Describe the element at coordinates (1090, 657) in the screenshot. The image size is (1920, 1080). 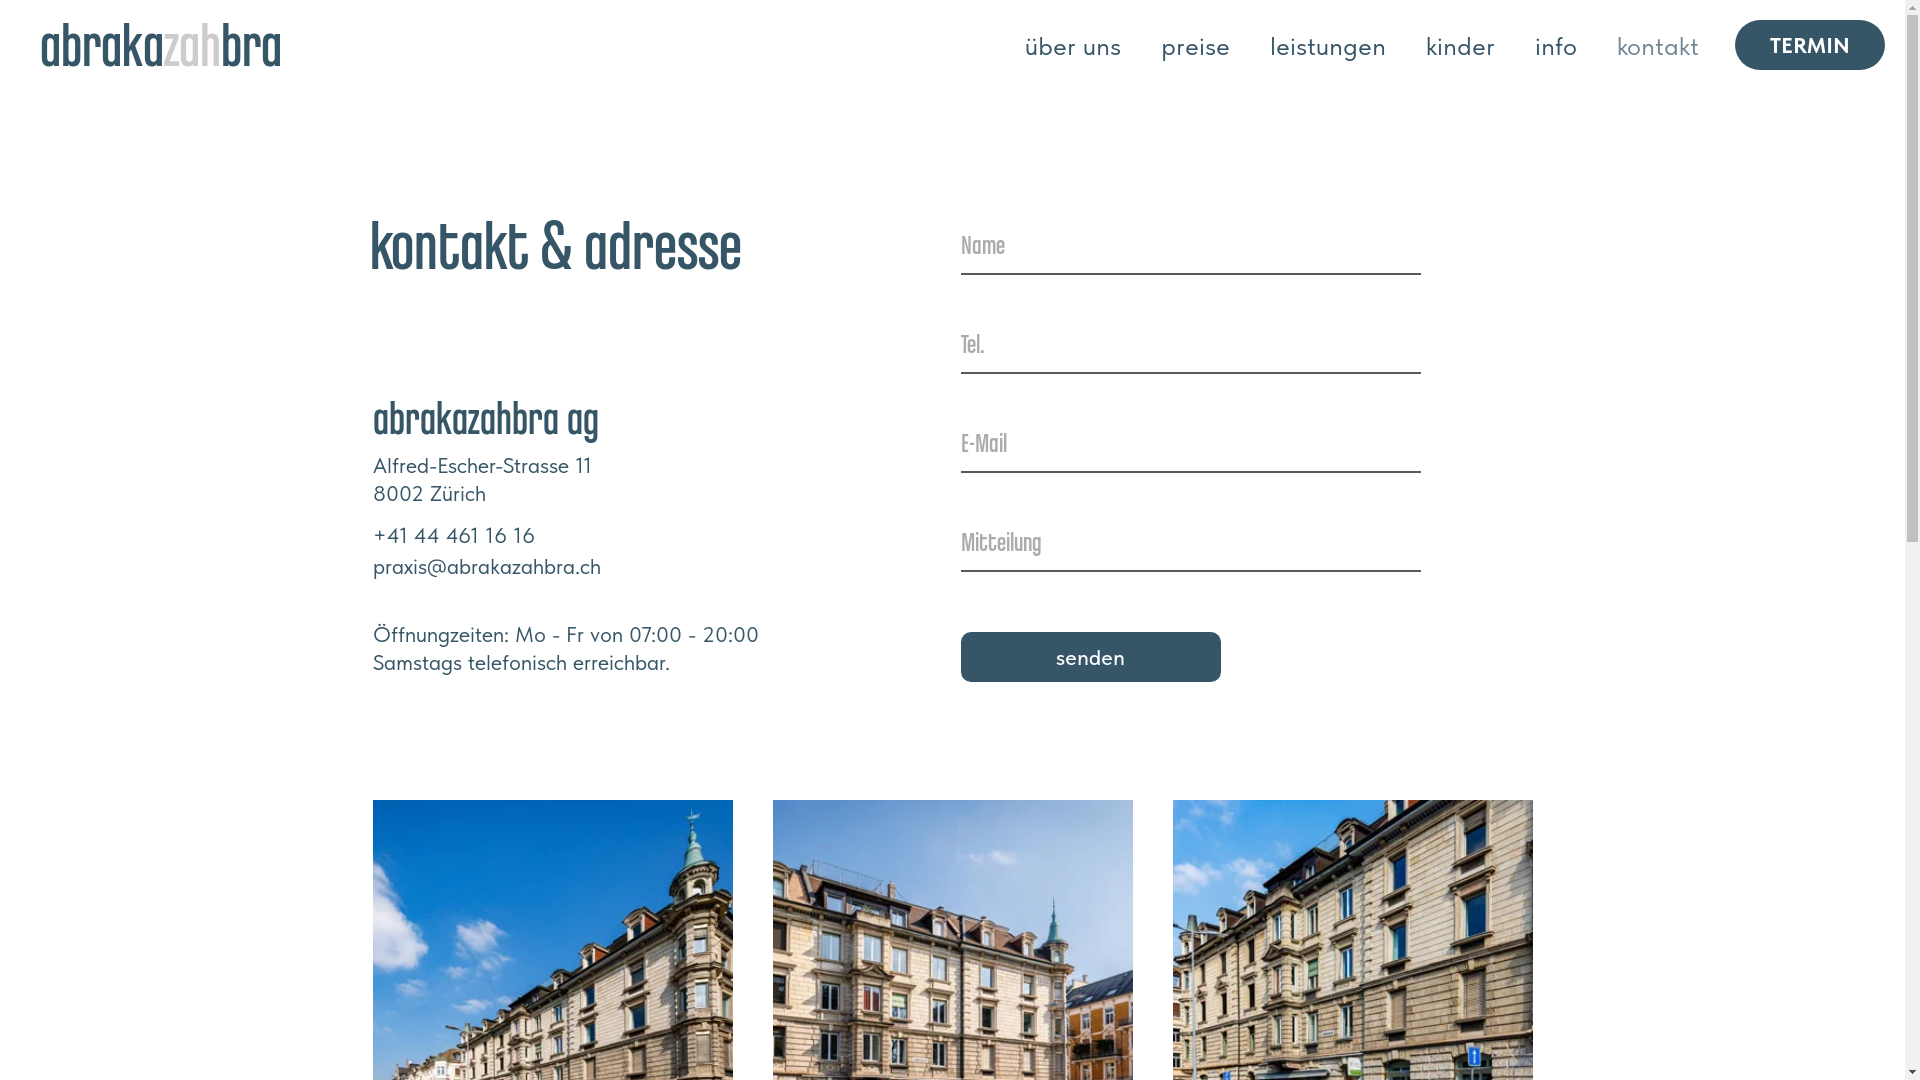
I see `senden` at that location.